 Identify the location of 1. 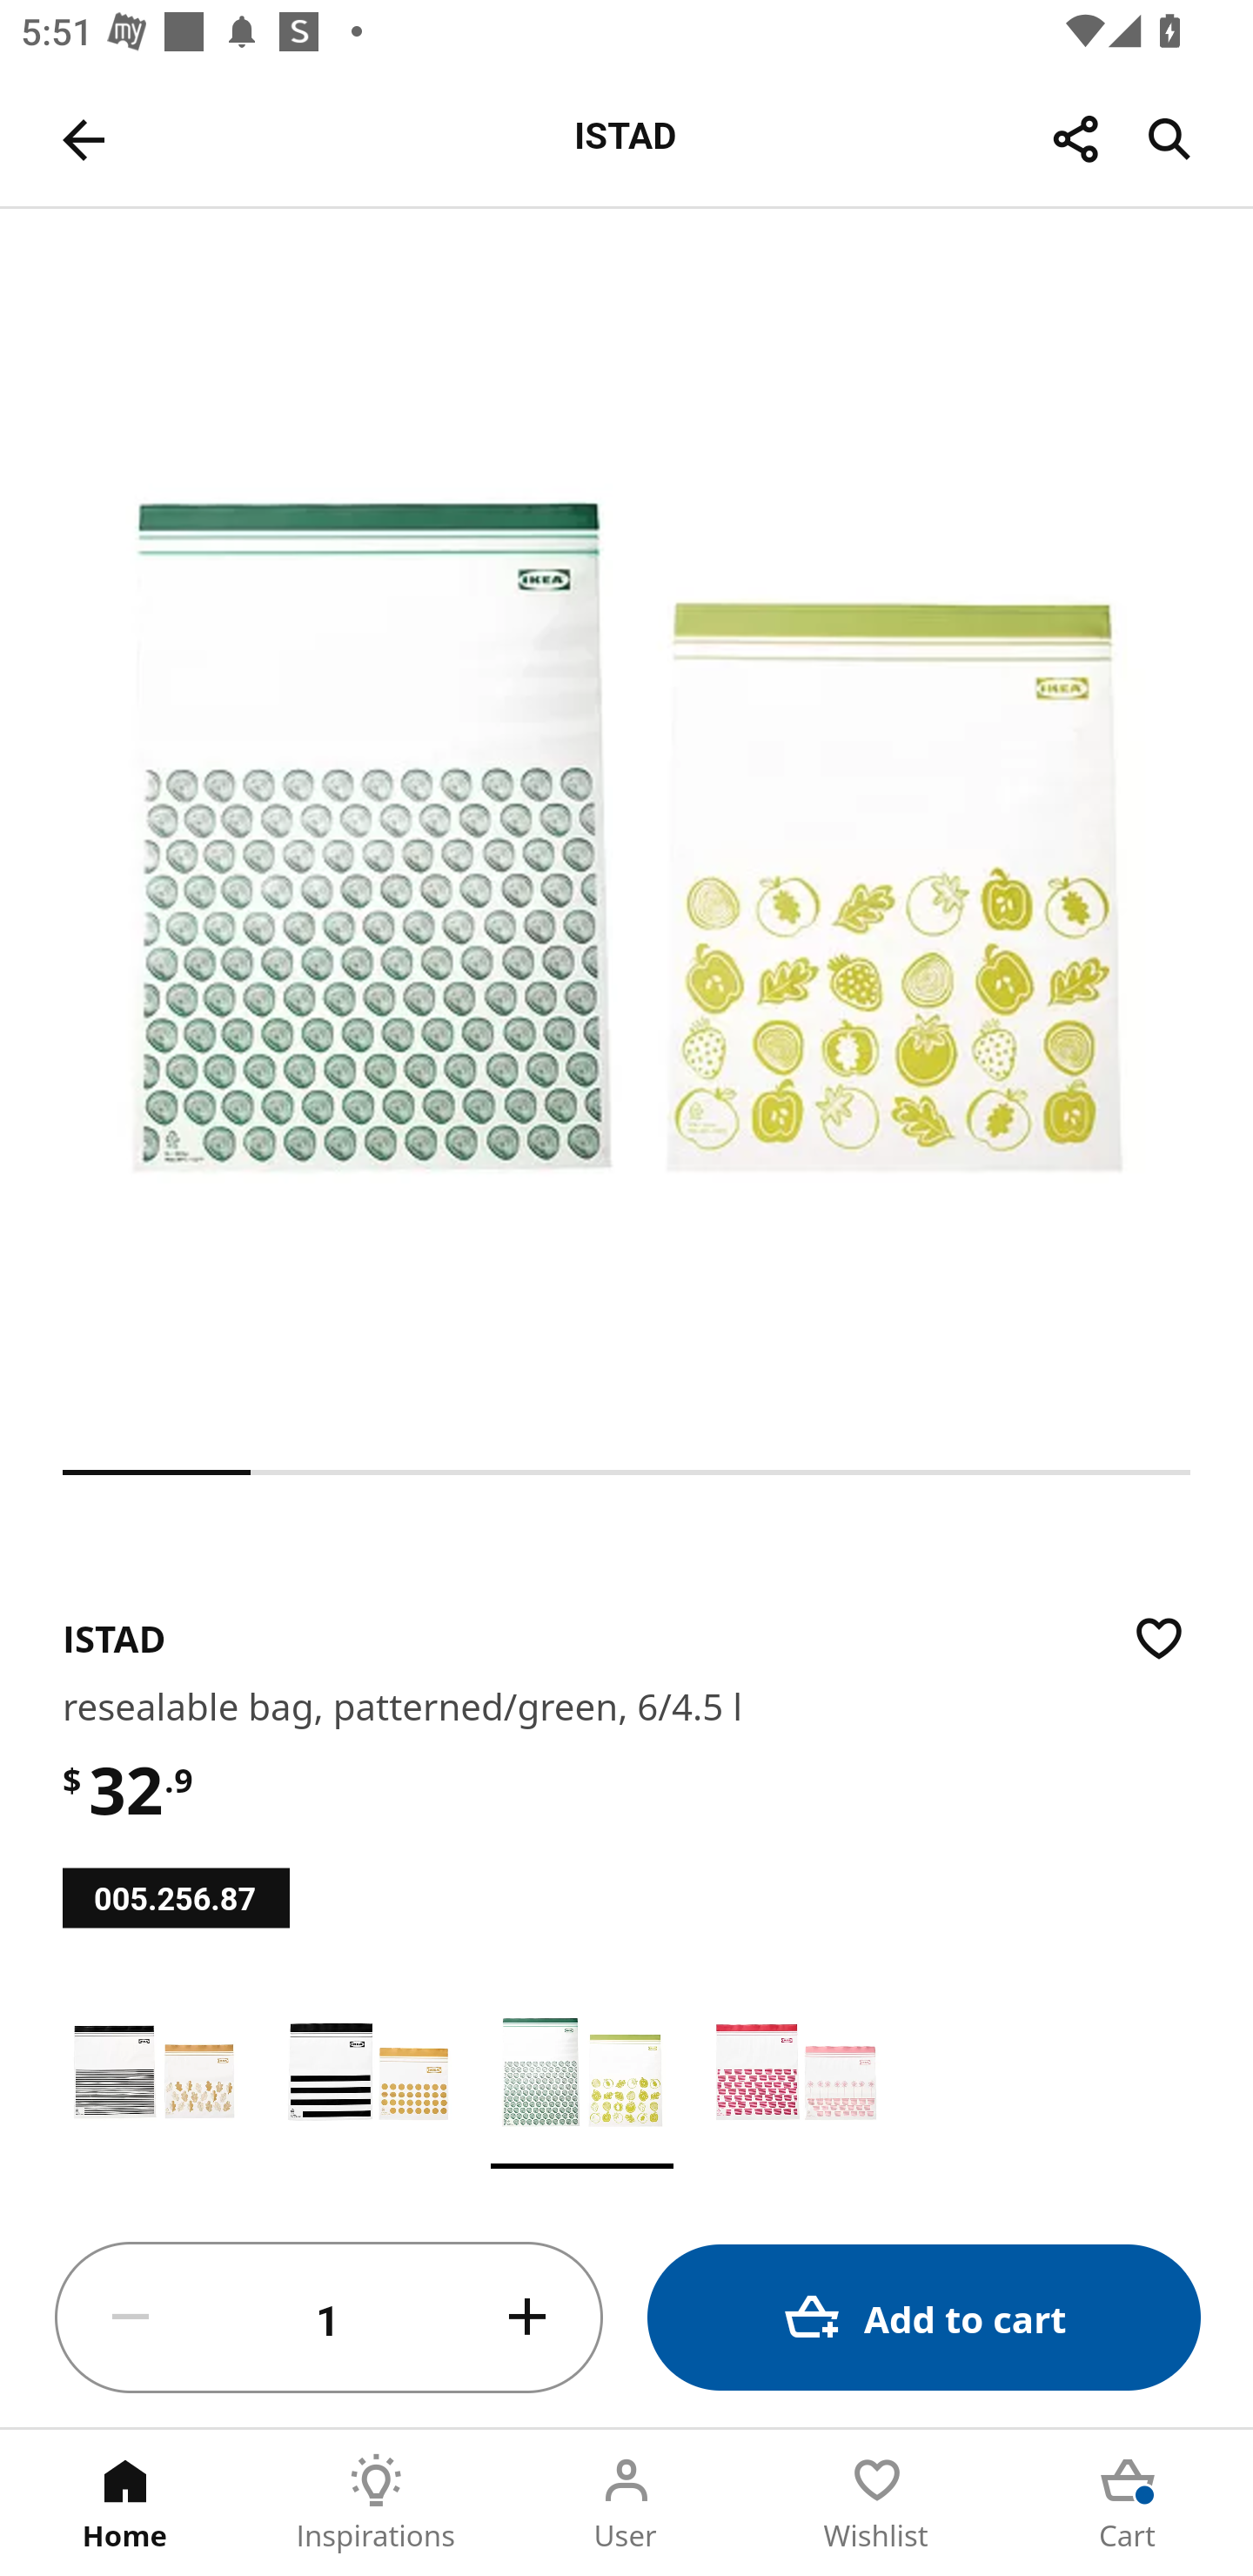
(329, 2318).